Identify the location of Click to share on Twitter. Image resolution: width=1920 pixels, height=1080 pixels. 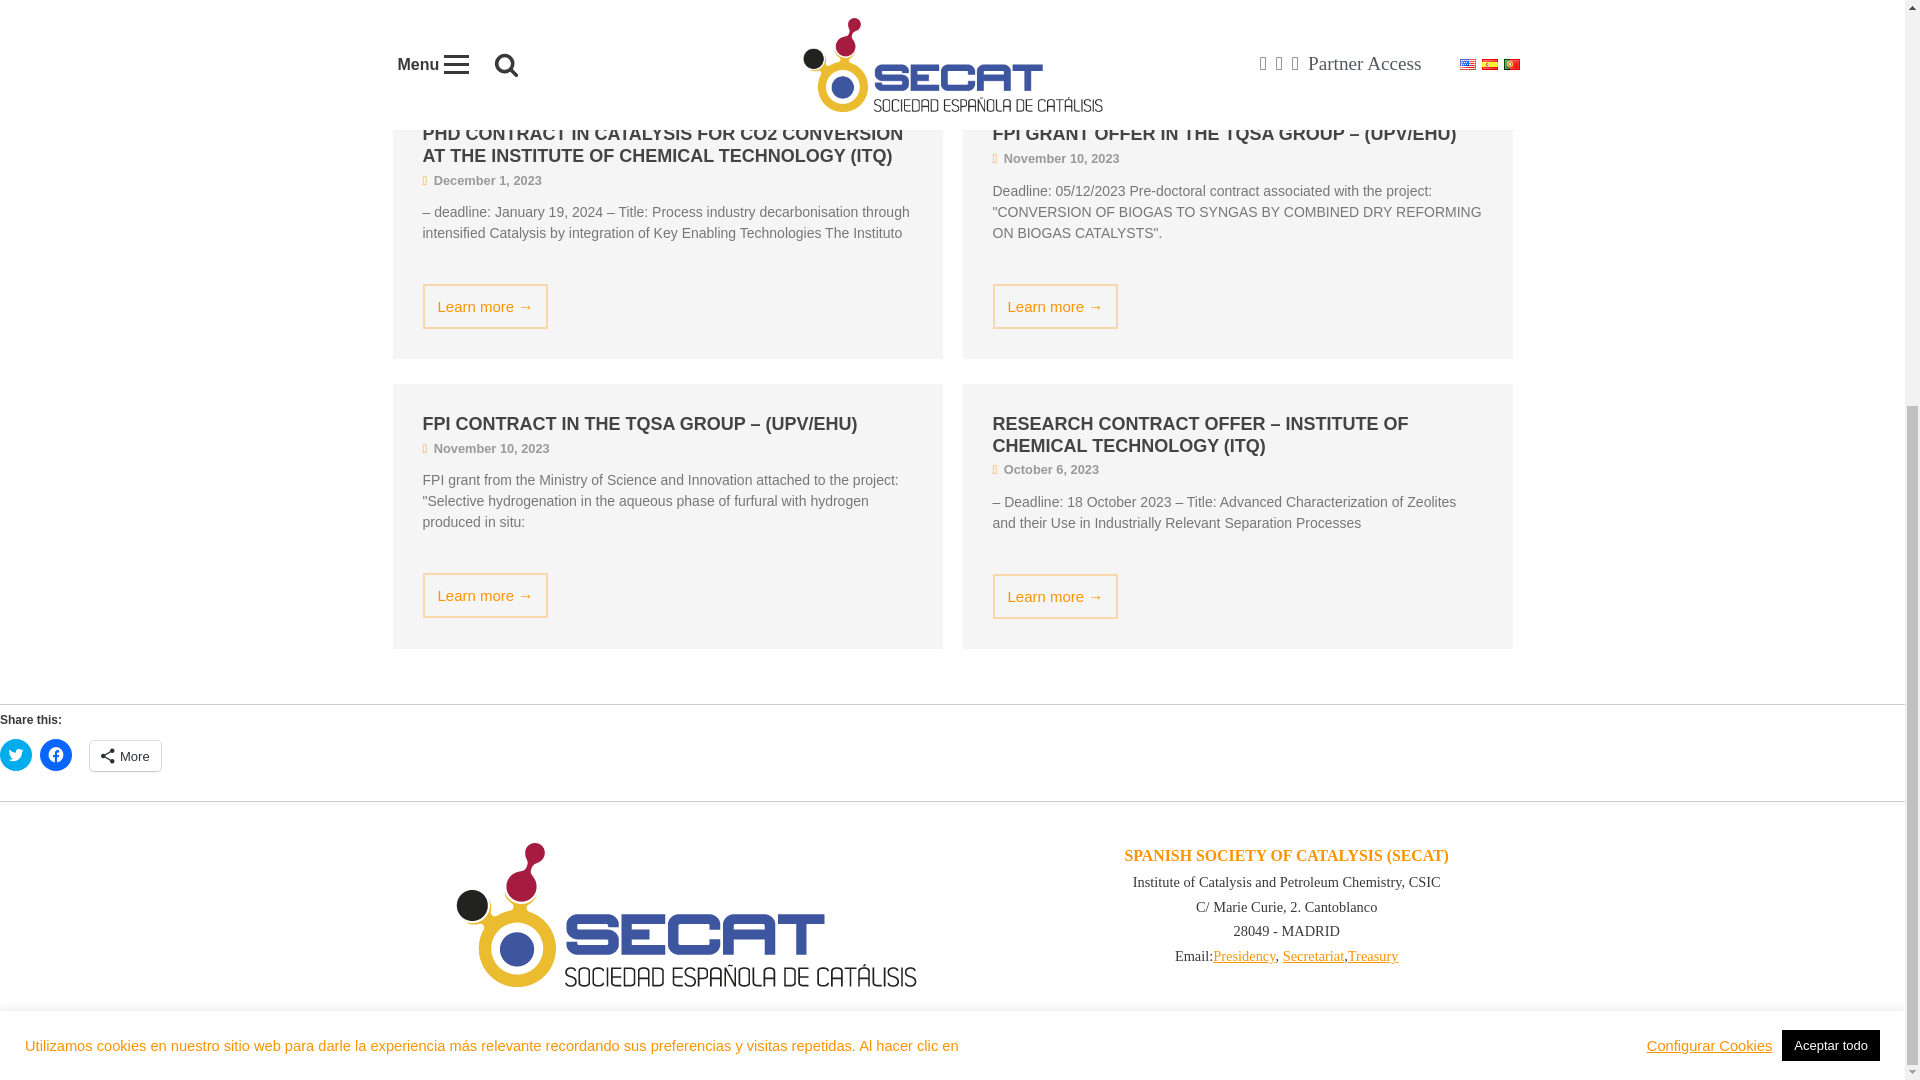
(16, 754).